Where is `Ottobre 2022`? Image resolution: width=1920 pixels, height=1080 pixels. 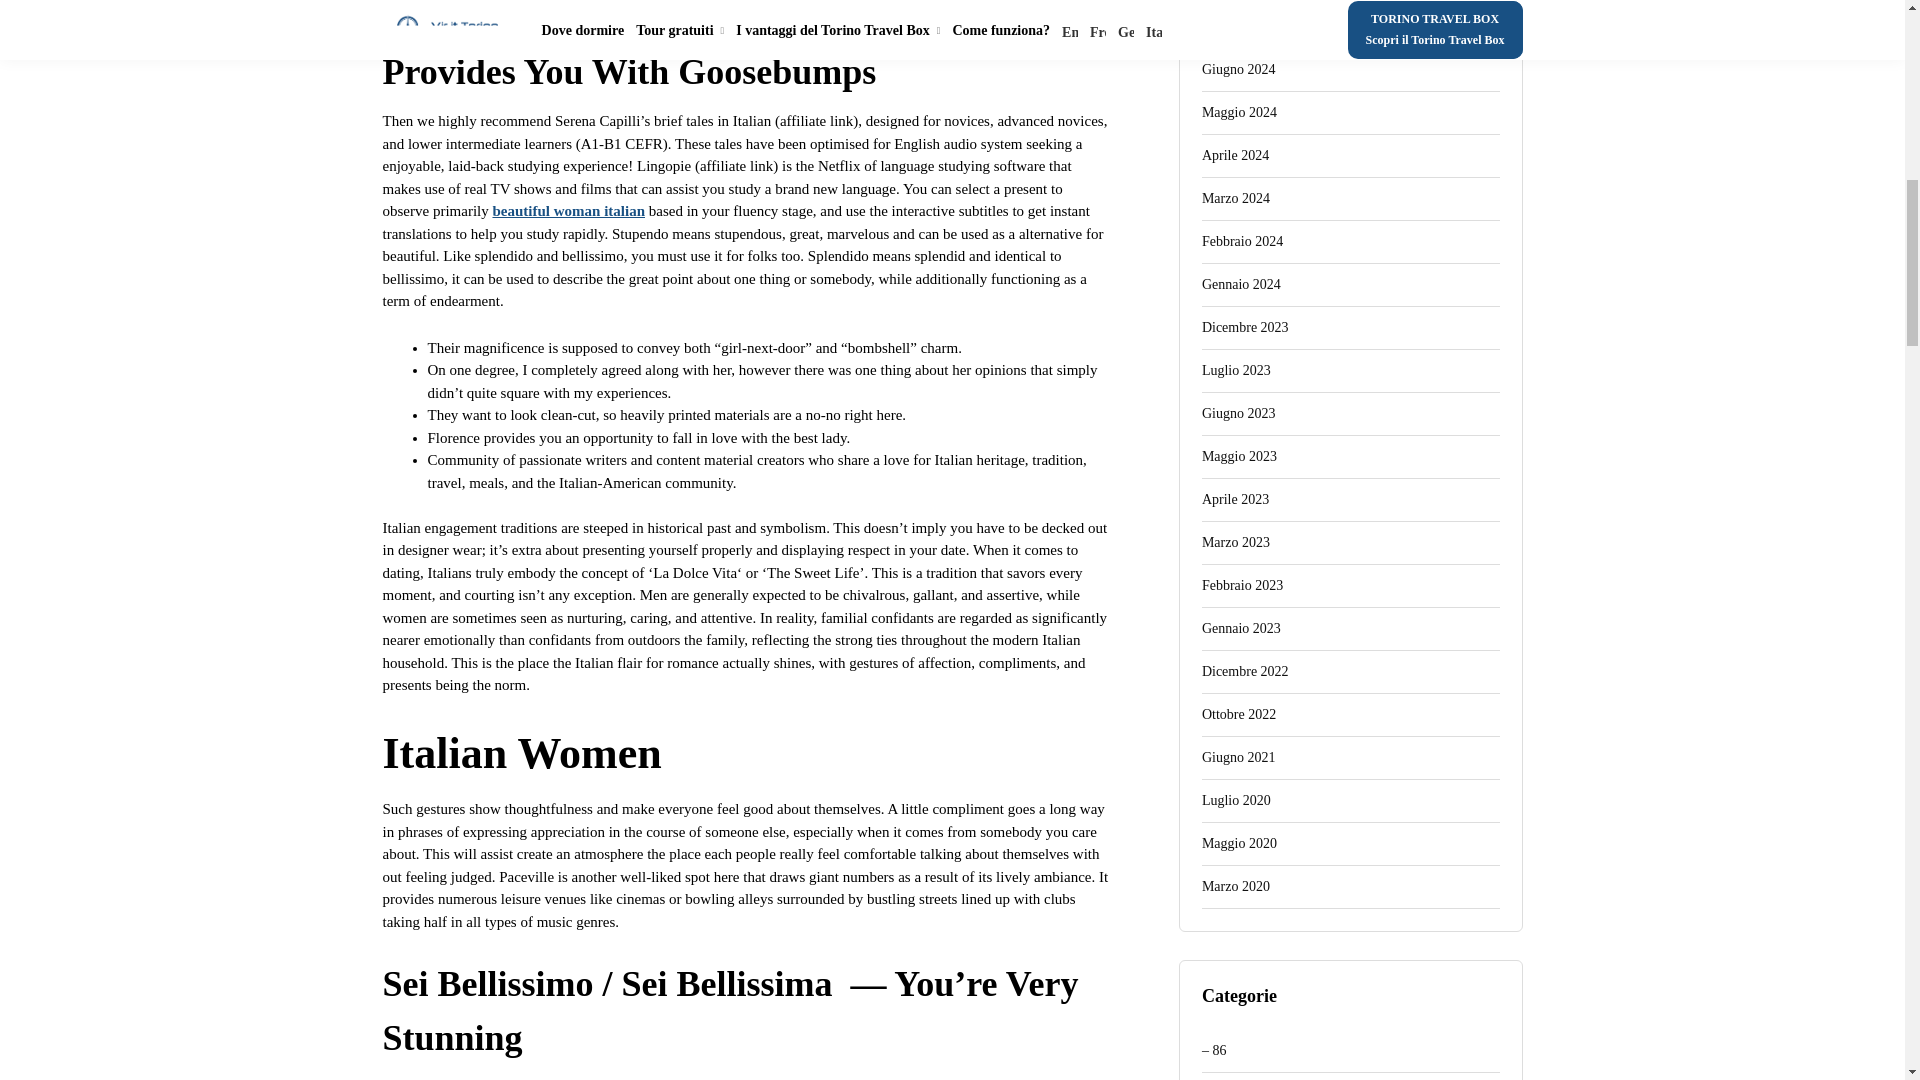 Ottobre 2022 is located at coordinates (1350, 715).